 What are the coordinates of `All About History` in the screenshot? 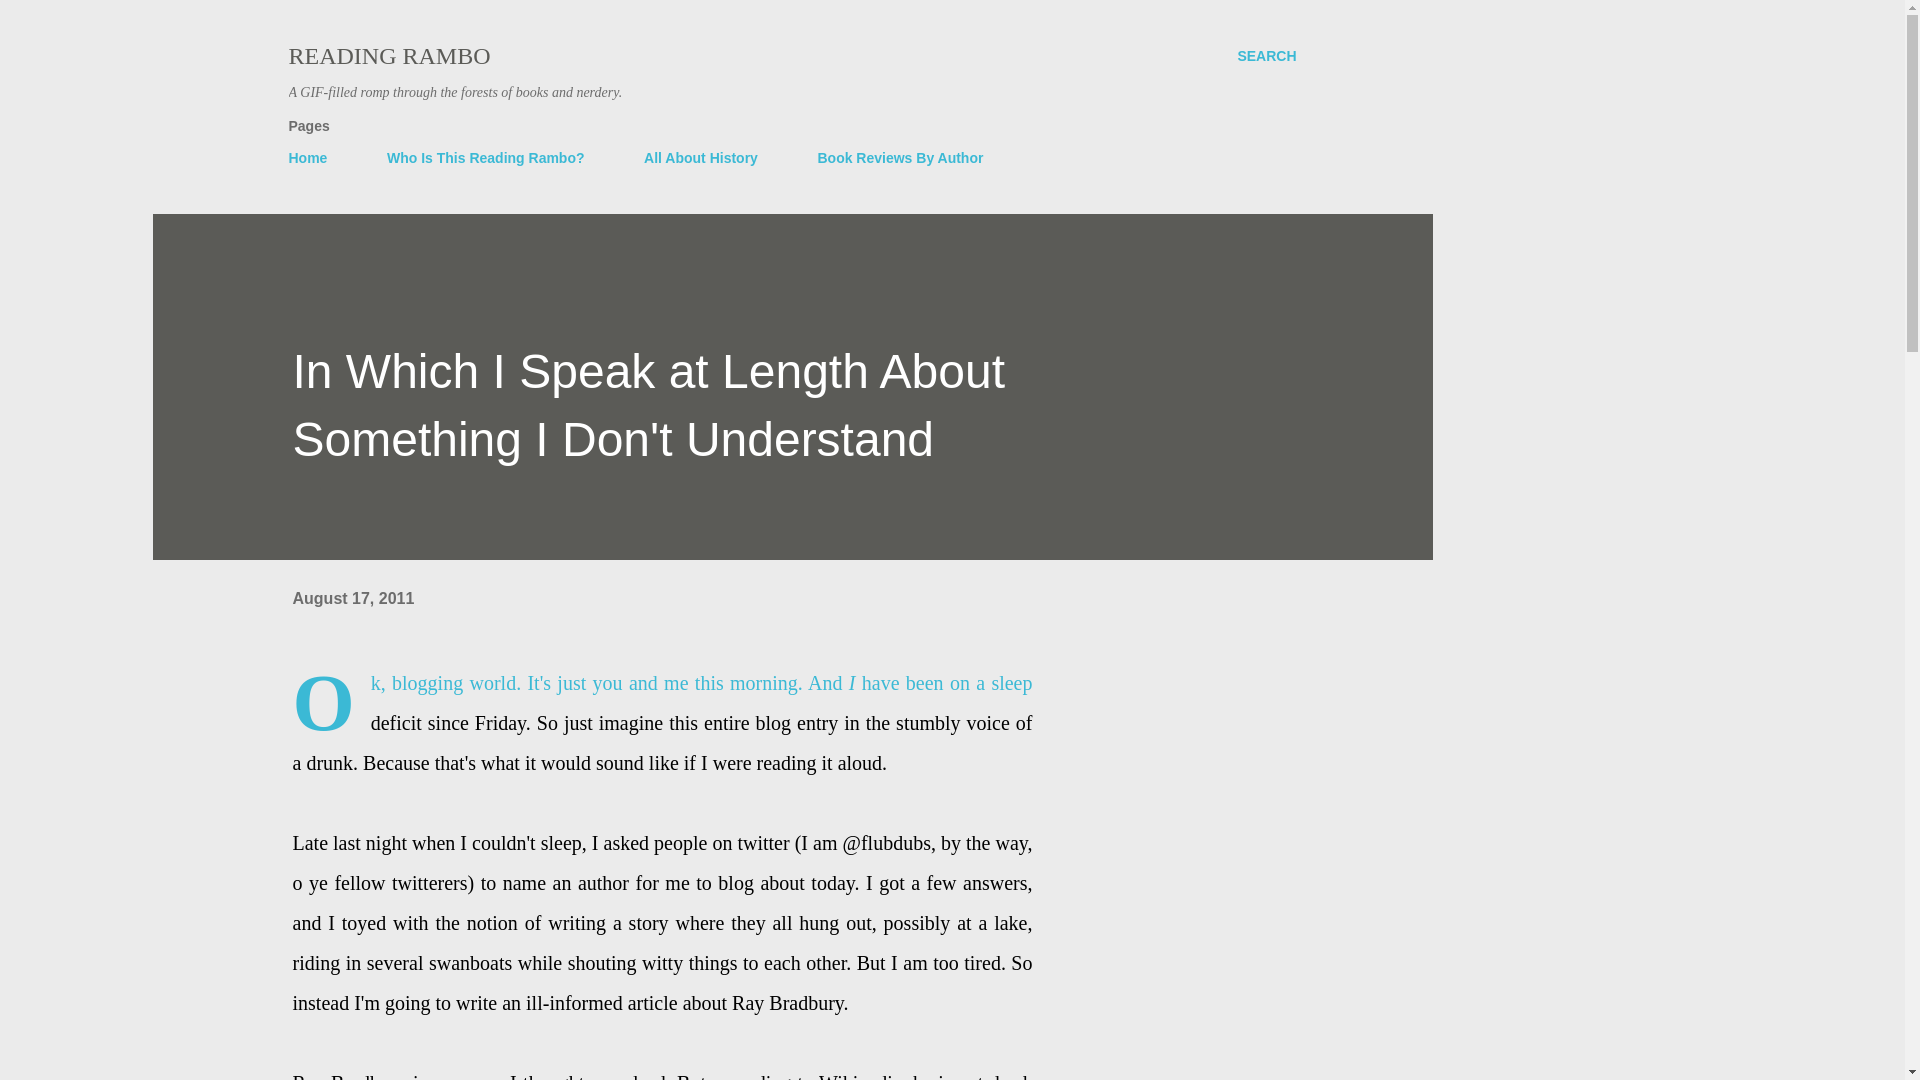 It's located at (700, 158).